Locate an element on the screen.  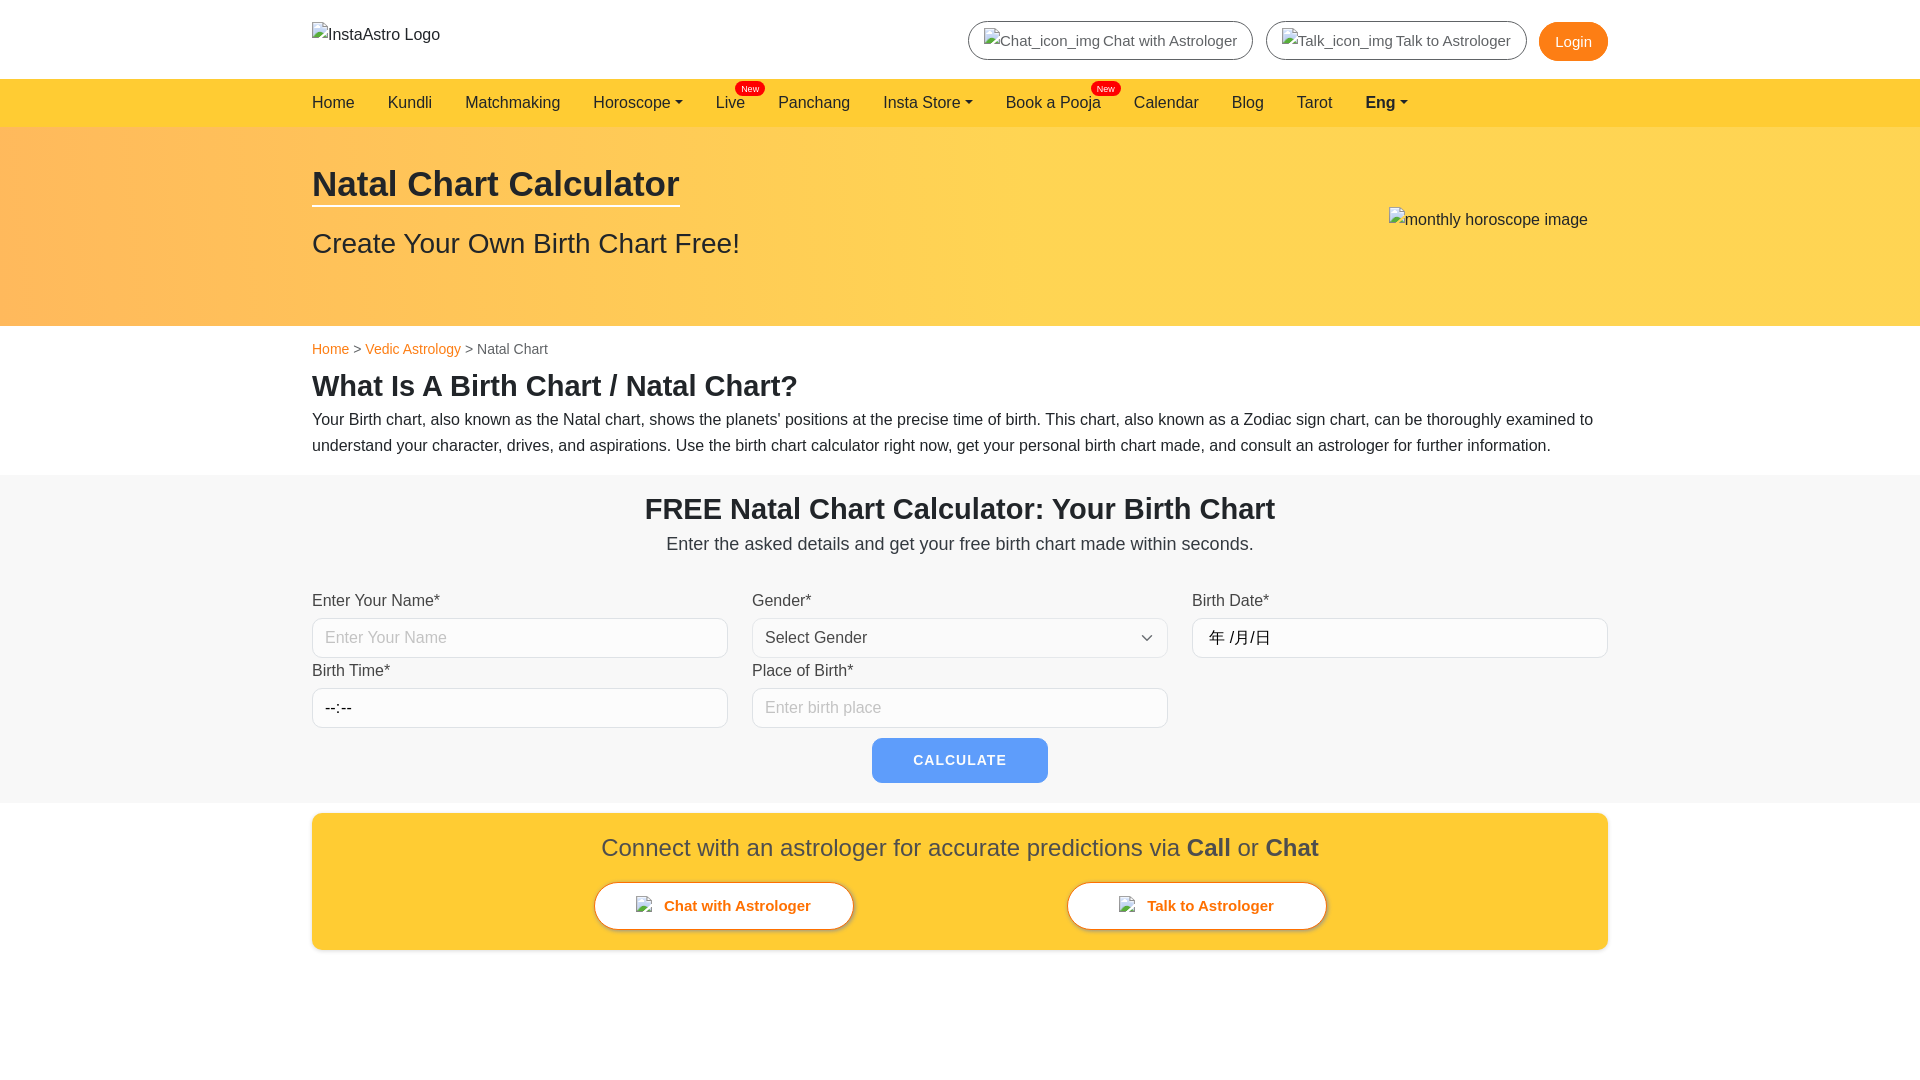
Home is located at coordinates (336, 103).